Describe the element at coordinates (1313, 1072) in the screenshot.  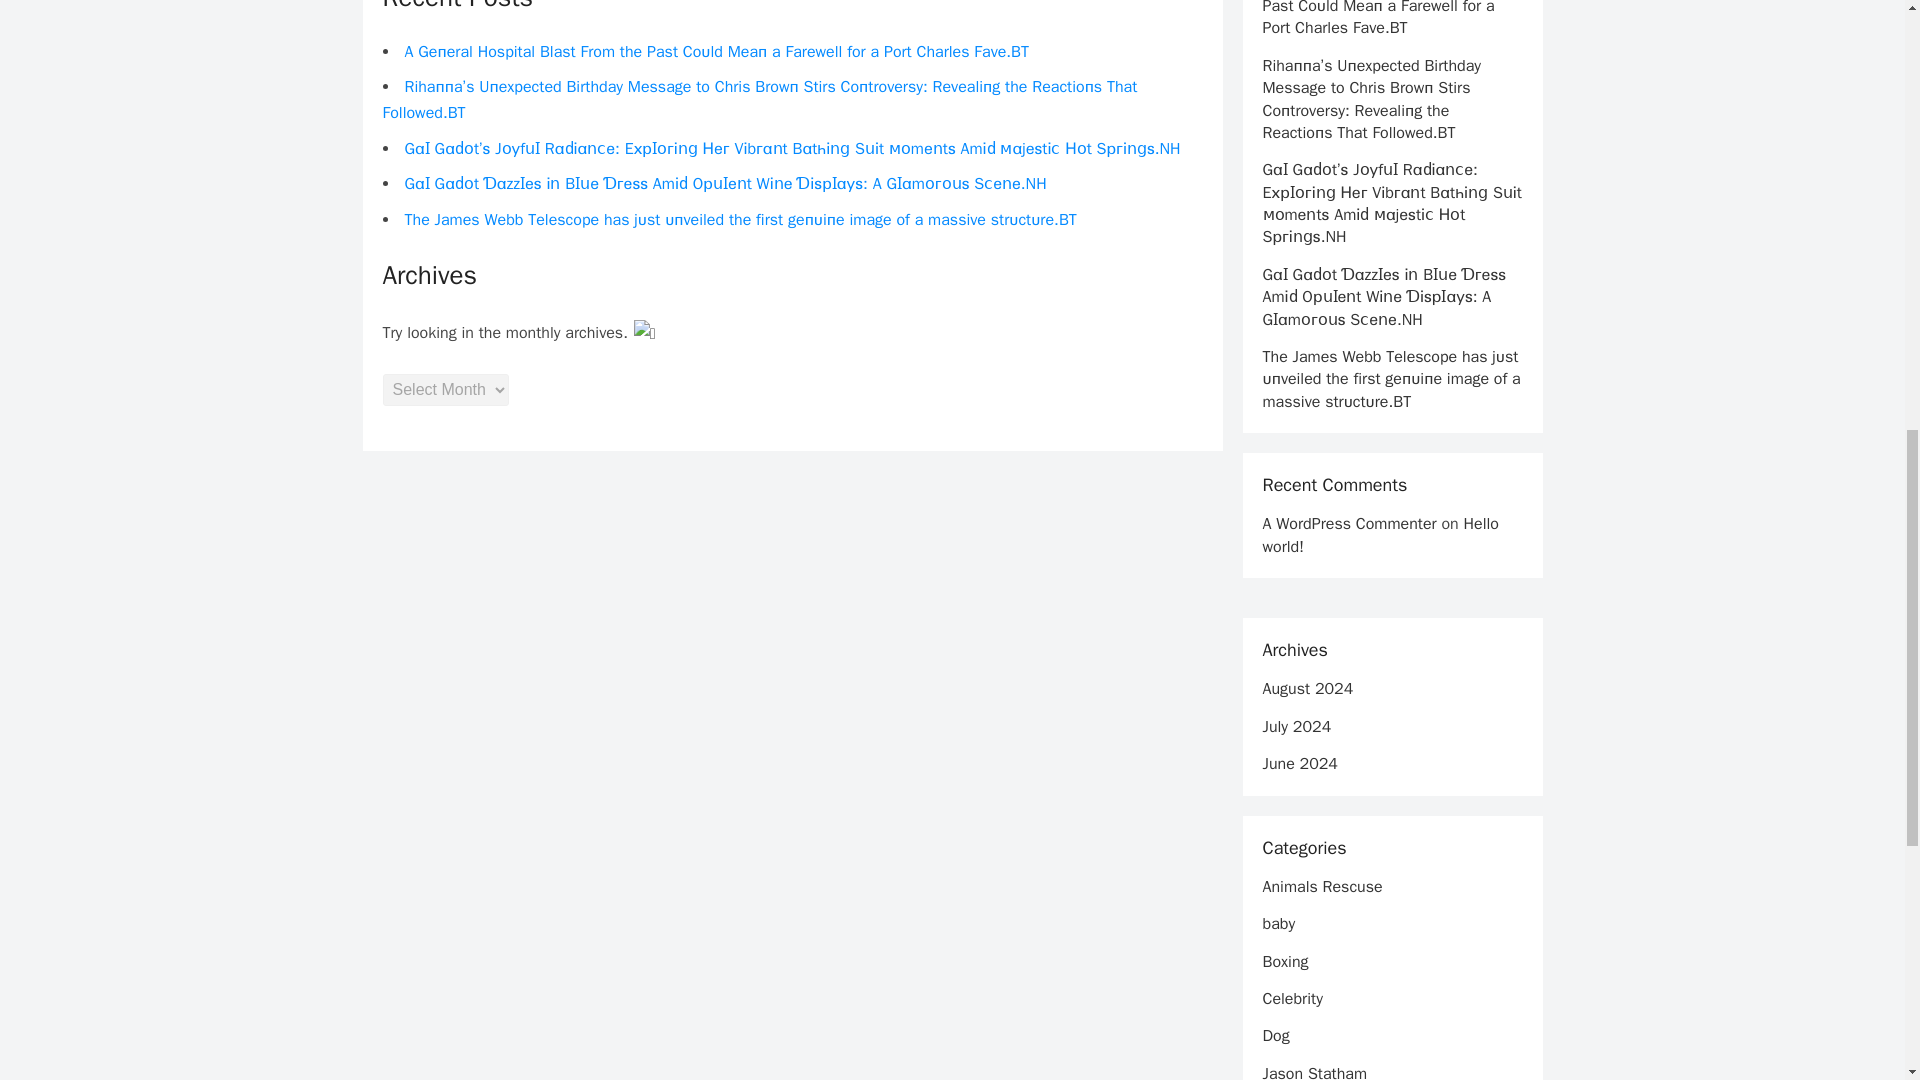
I see `Jason Statham` at that location.